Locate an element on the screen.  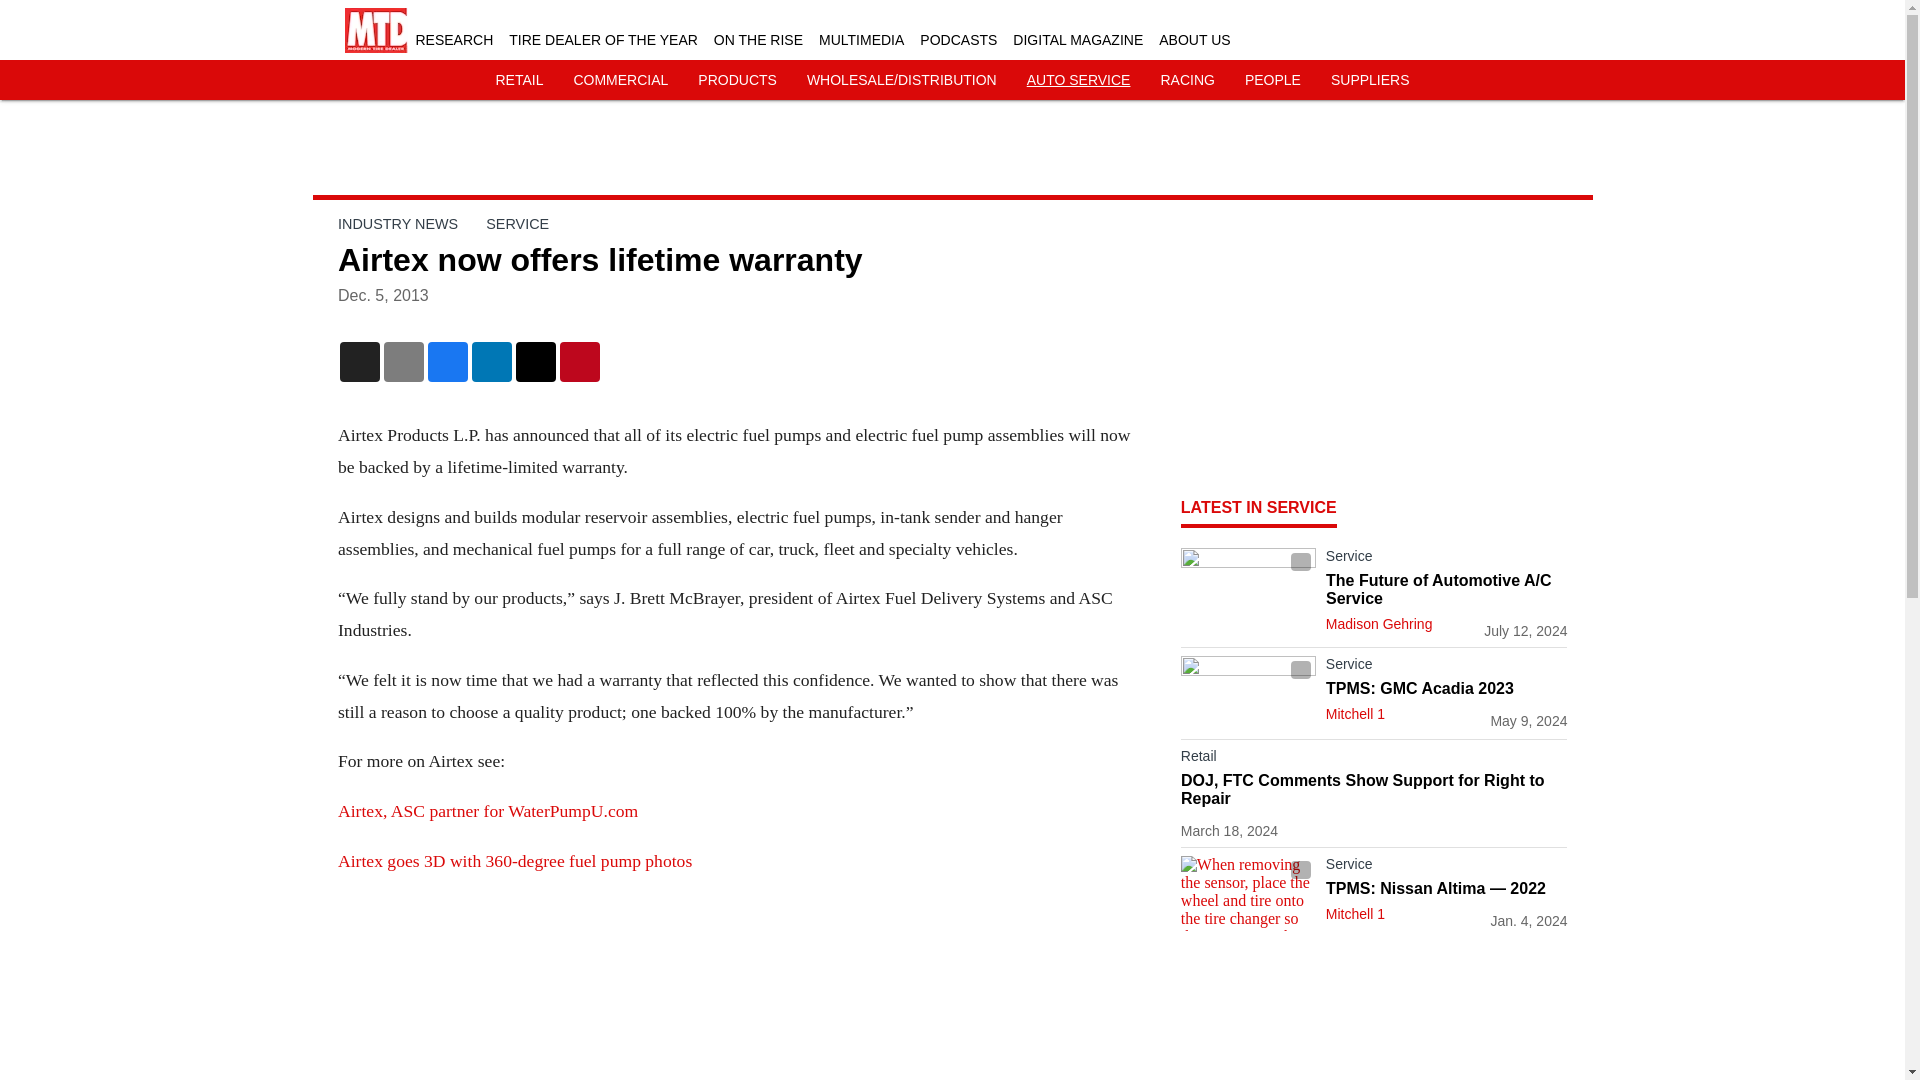
Mitchell 1 is located at coordinates (1355, 714).